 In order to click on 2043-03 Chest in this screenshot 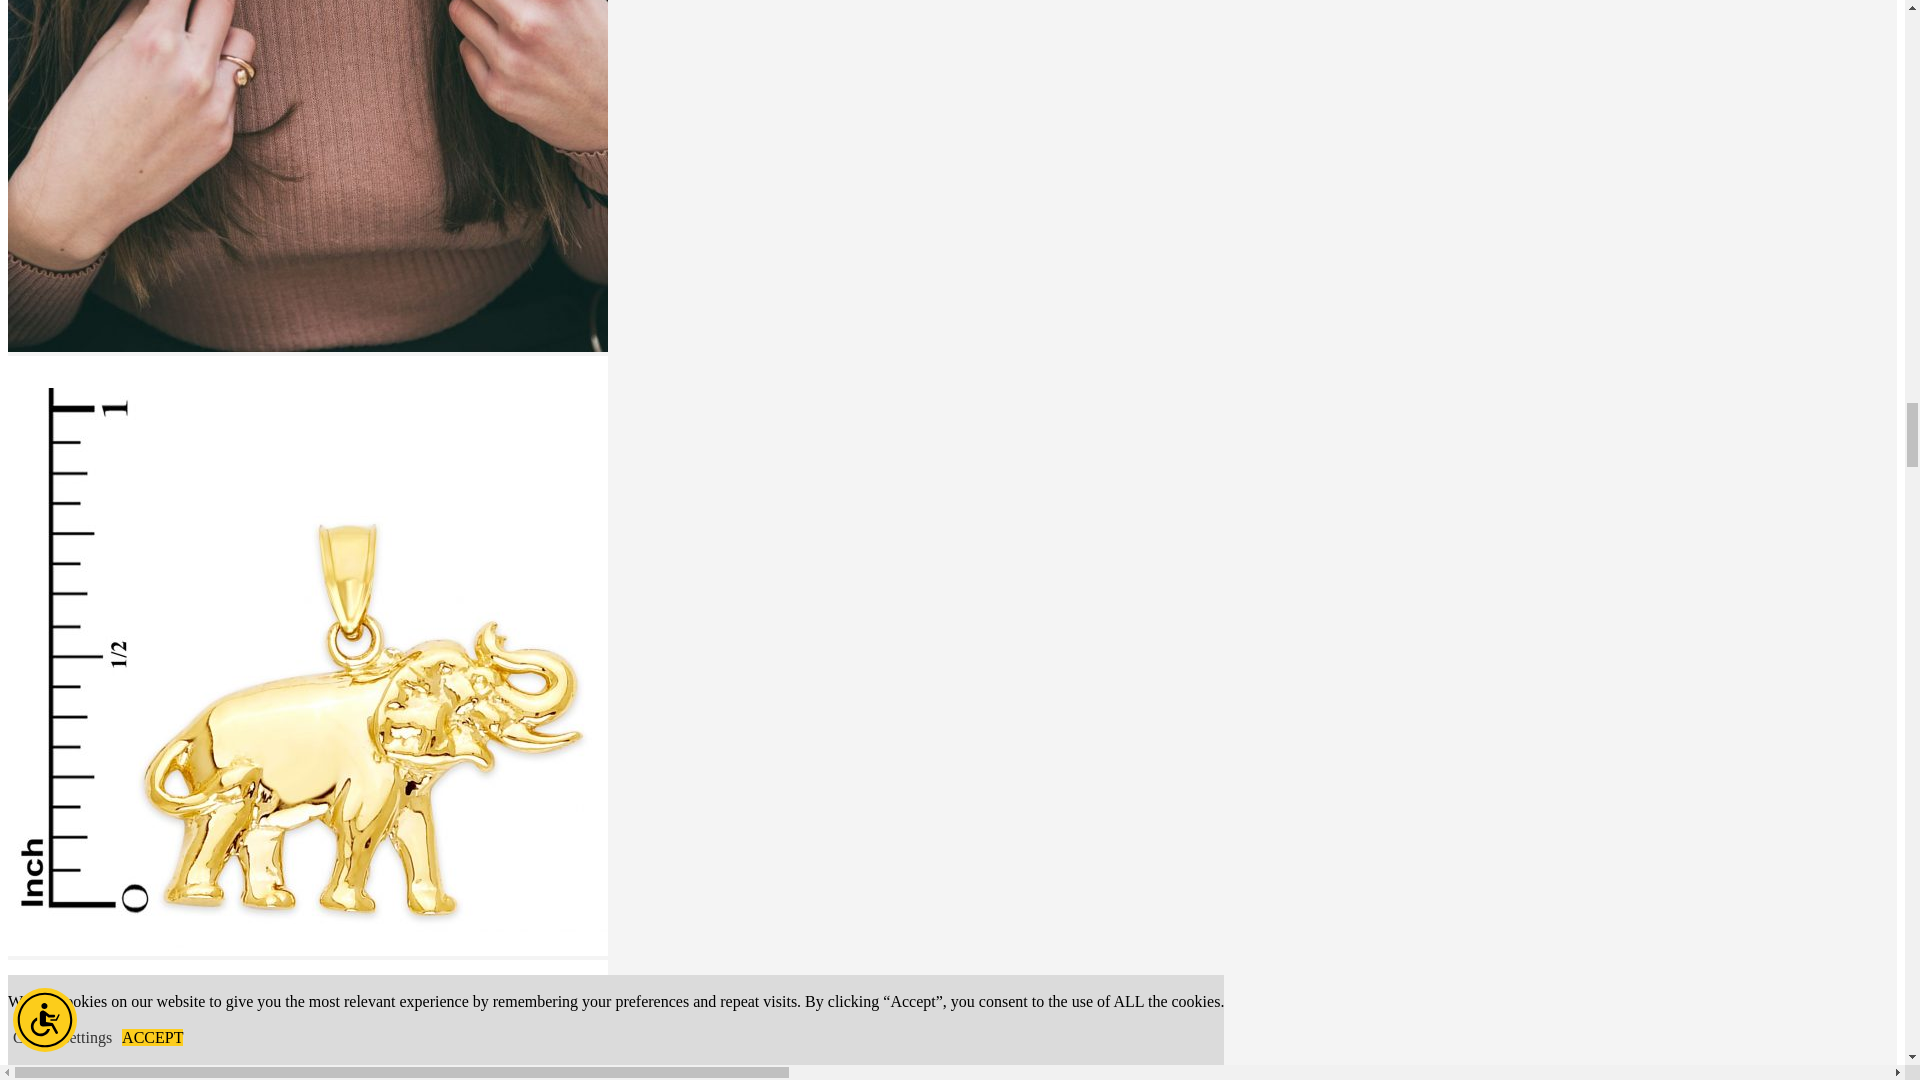, I will do `click(308, 176)`.